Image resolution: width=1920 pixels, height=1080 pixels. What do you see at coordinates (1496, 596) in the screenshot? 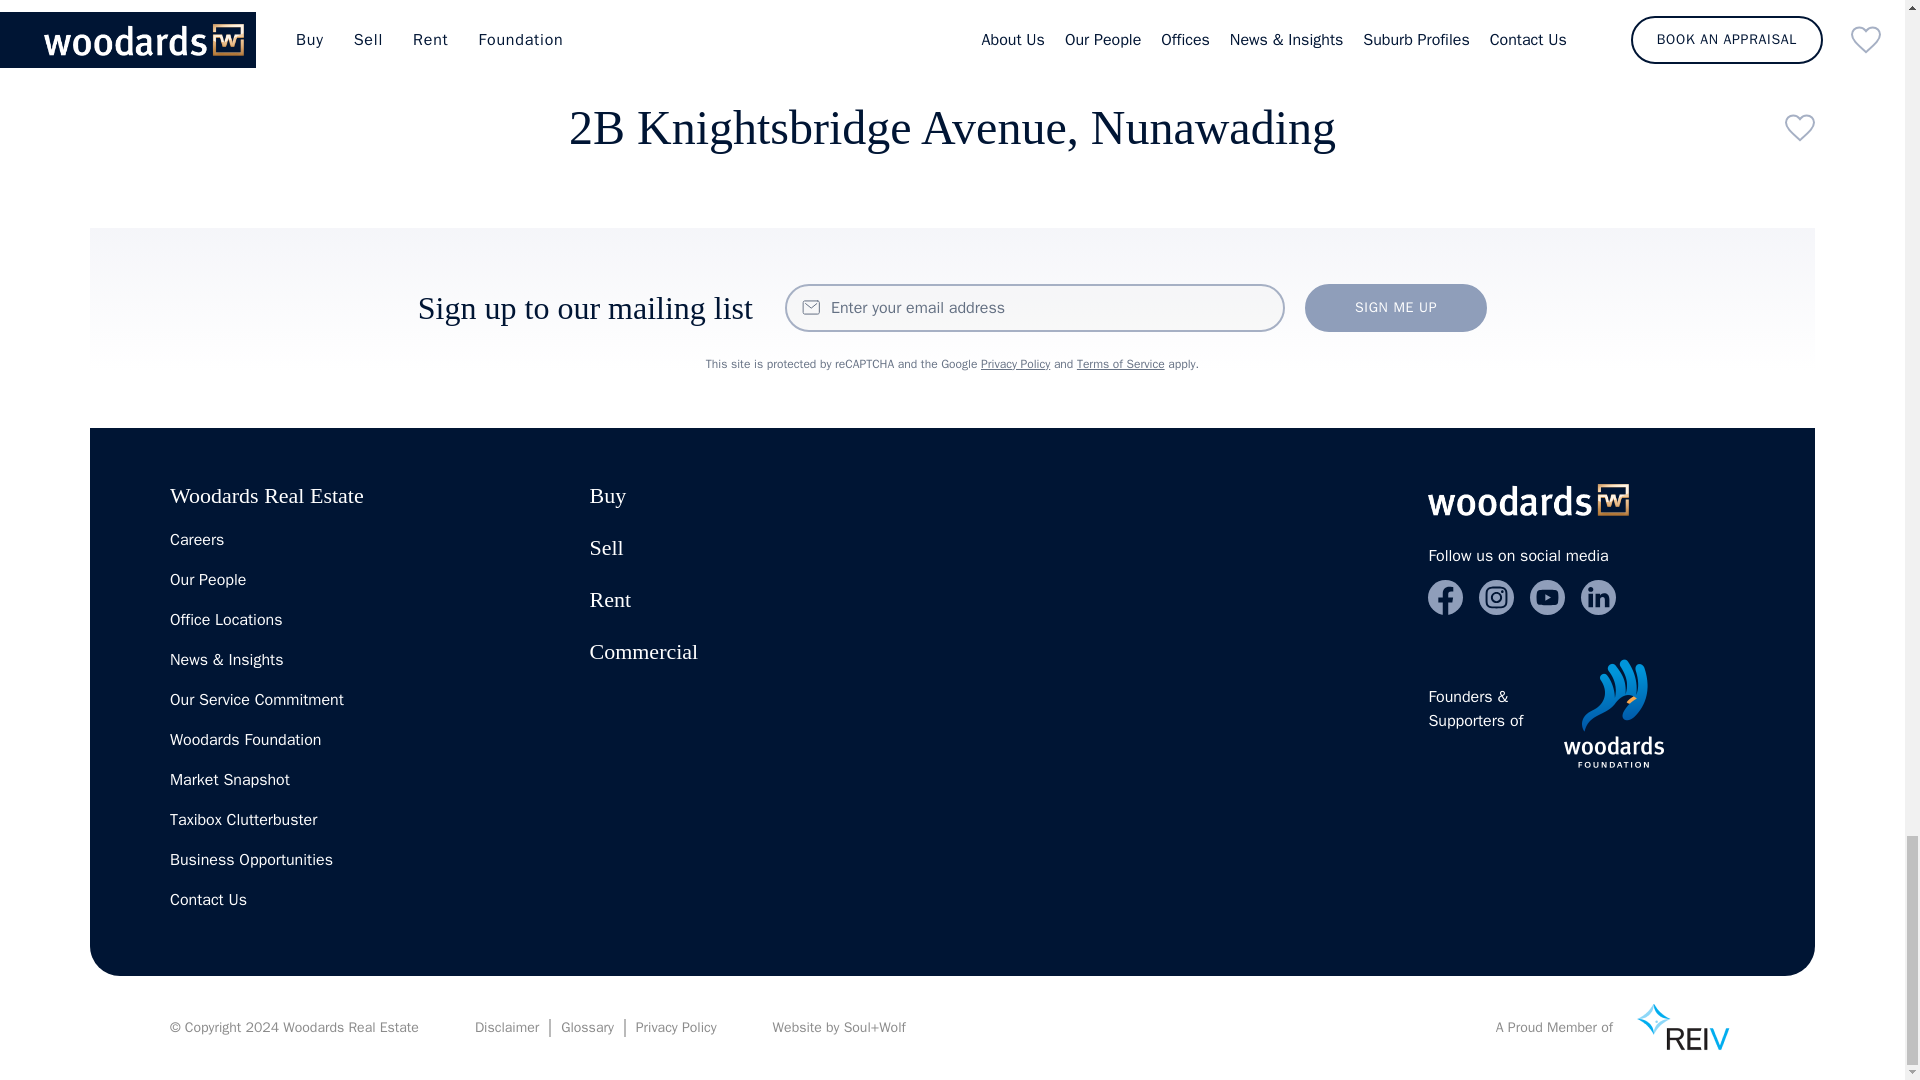
I see `Instagram` at bounding box center [1496, 596].